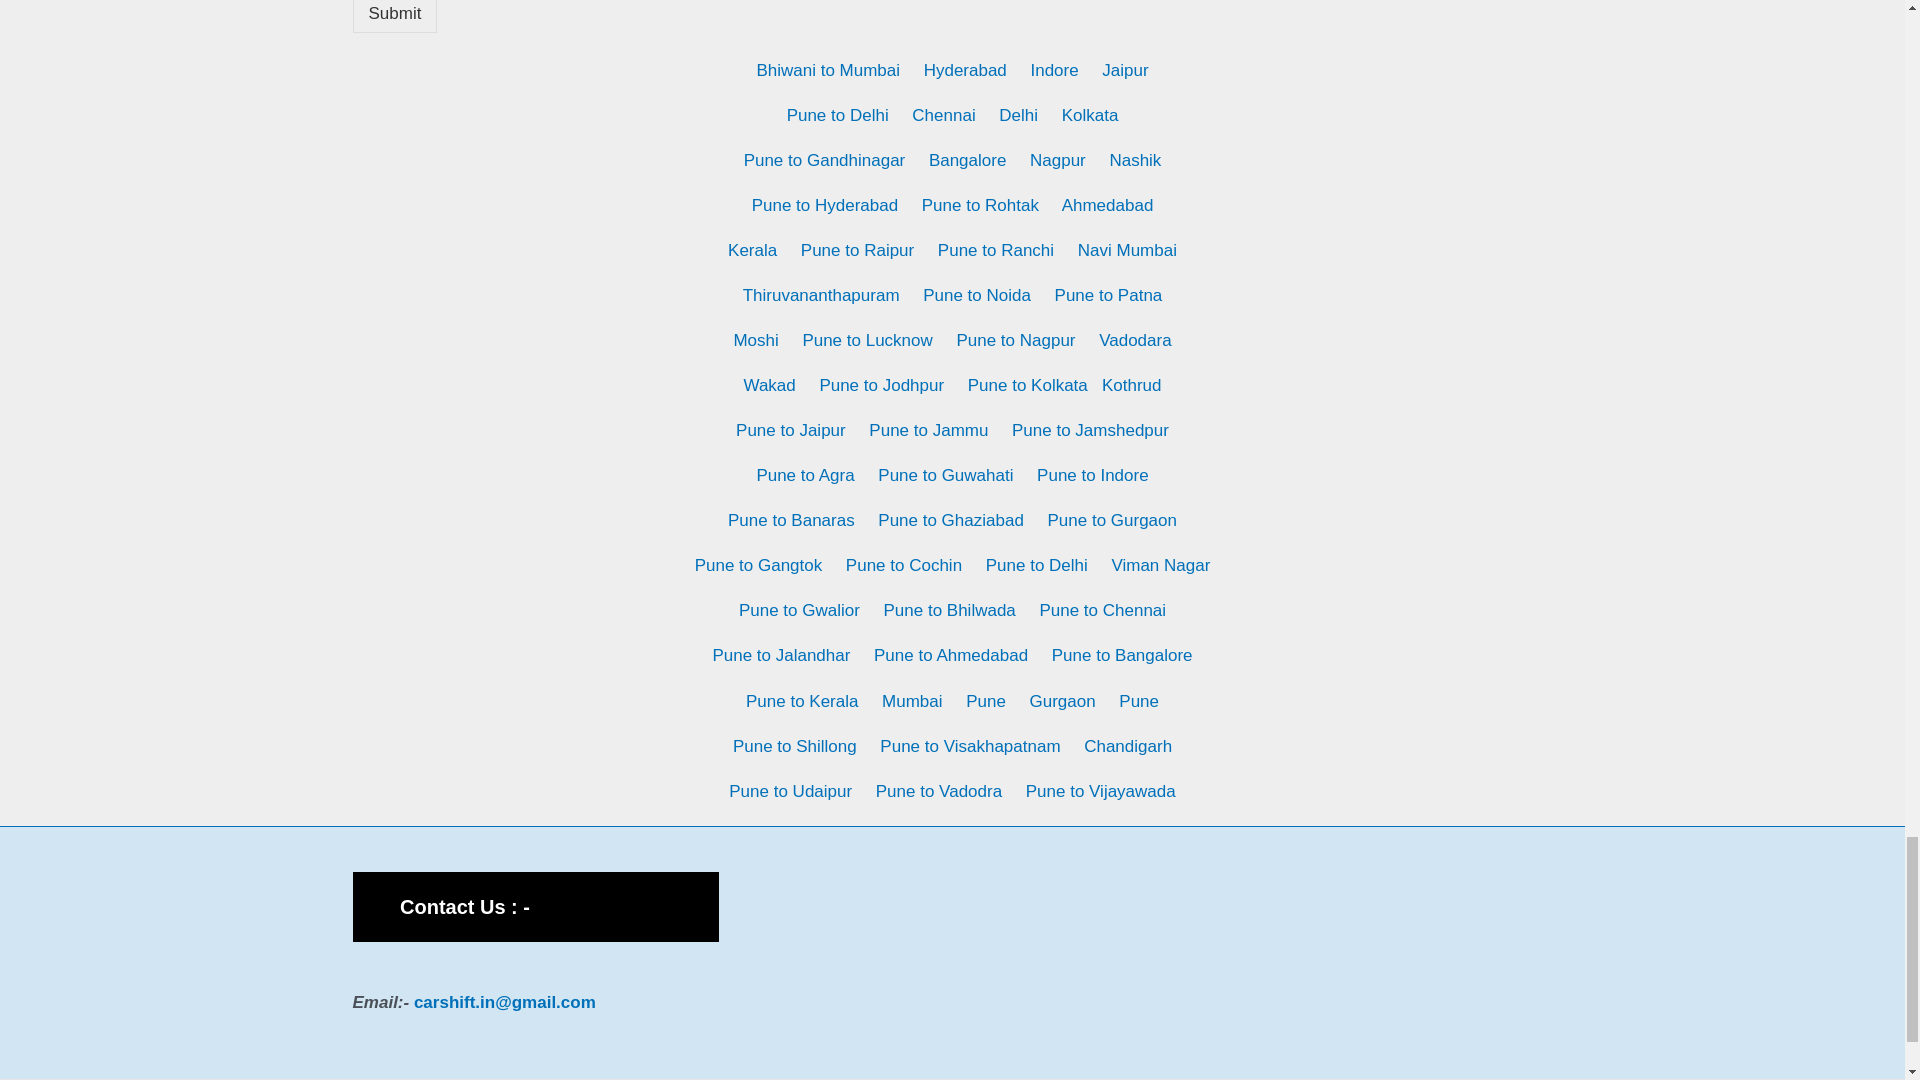  I want to click on Delhi, so click(1018, 115).